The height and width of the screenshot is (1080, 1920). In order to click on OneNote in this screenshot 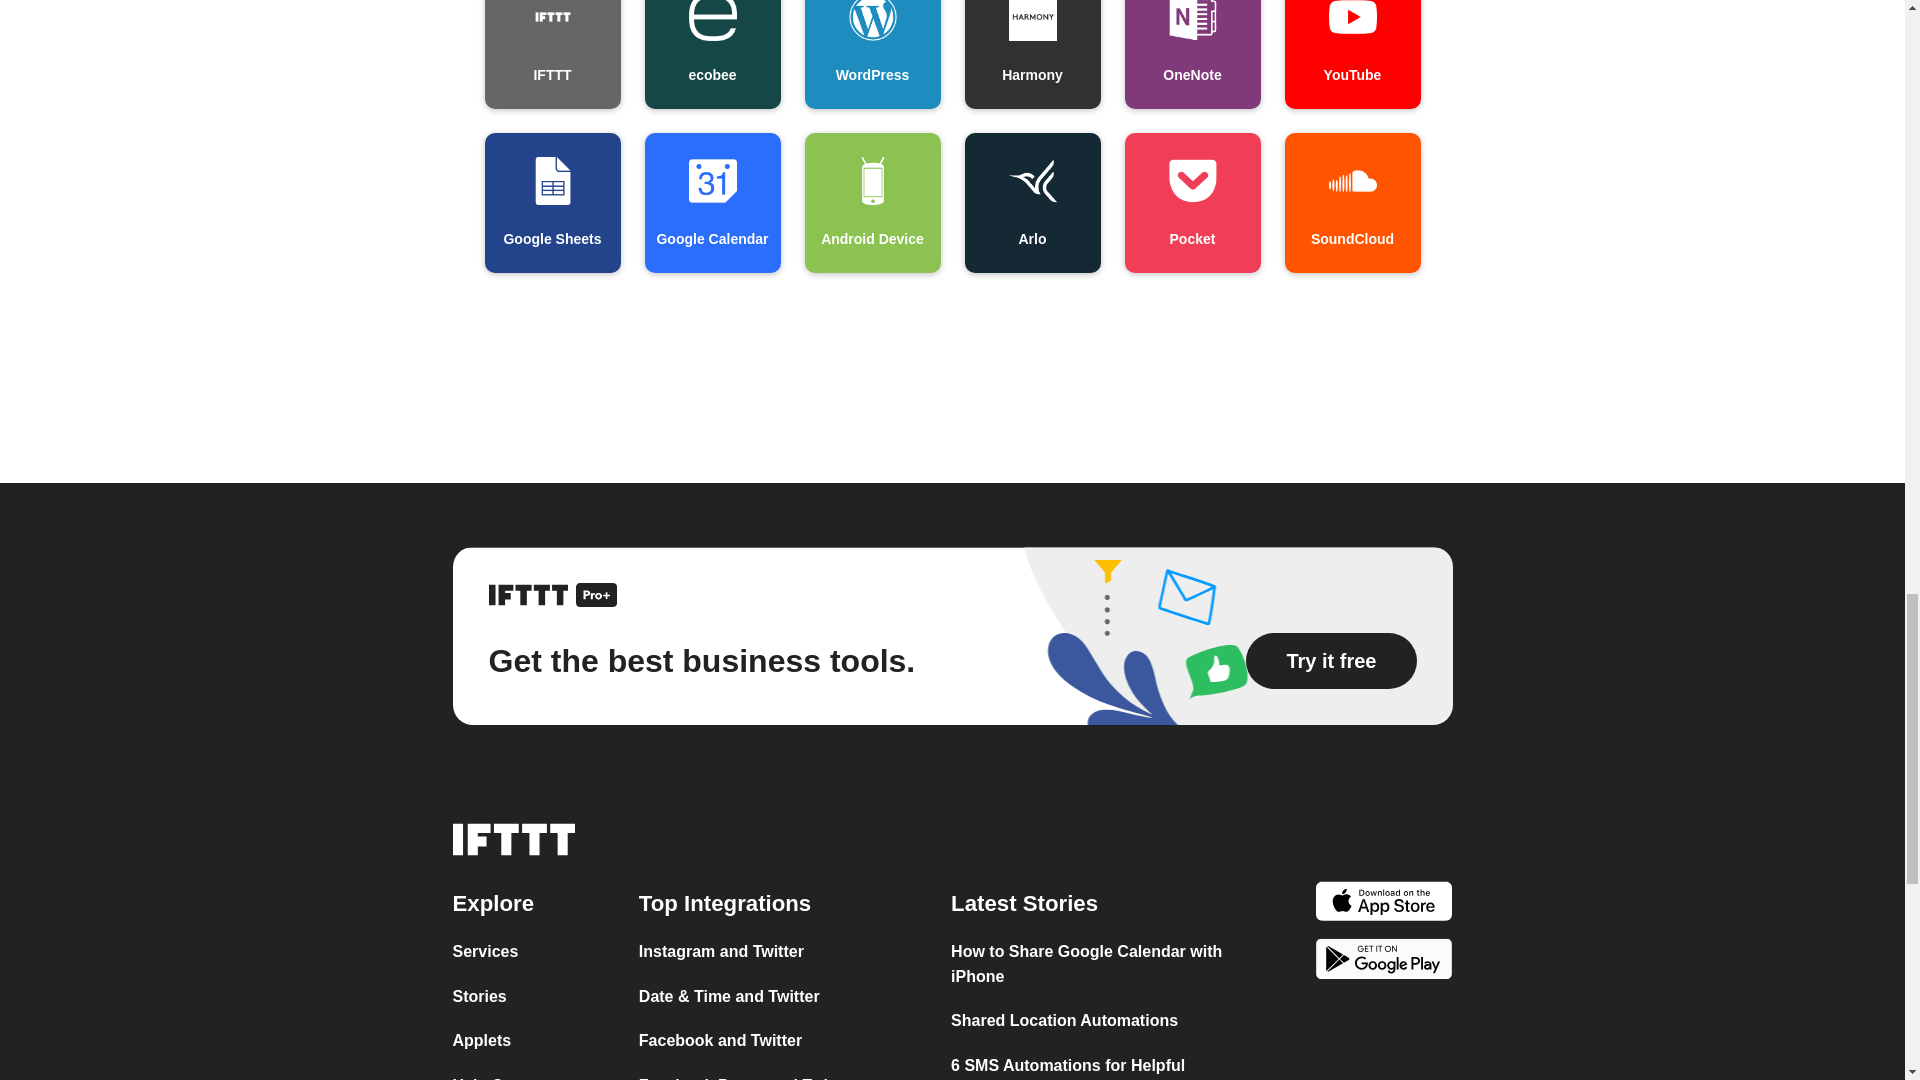, I will do `click(1191, 54)`.